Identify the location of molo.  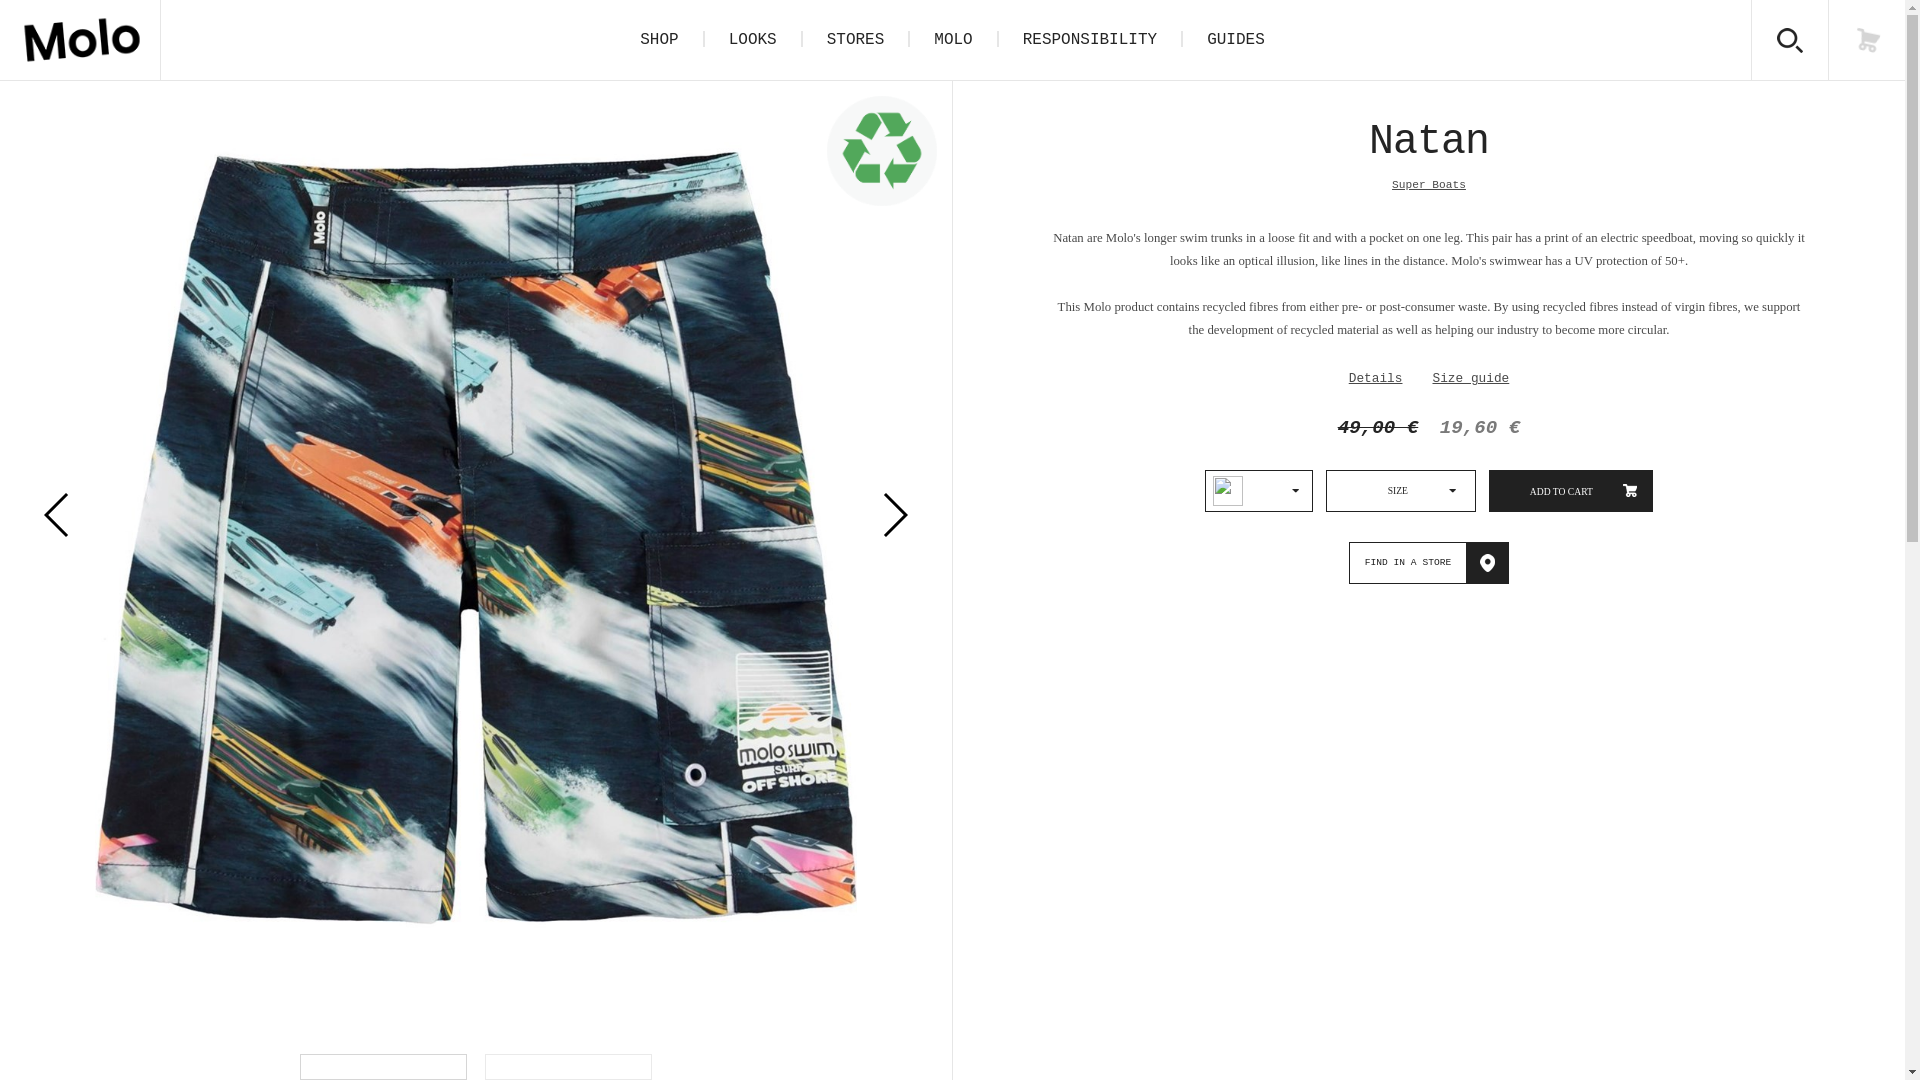
(80, 40).